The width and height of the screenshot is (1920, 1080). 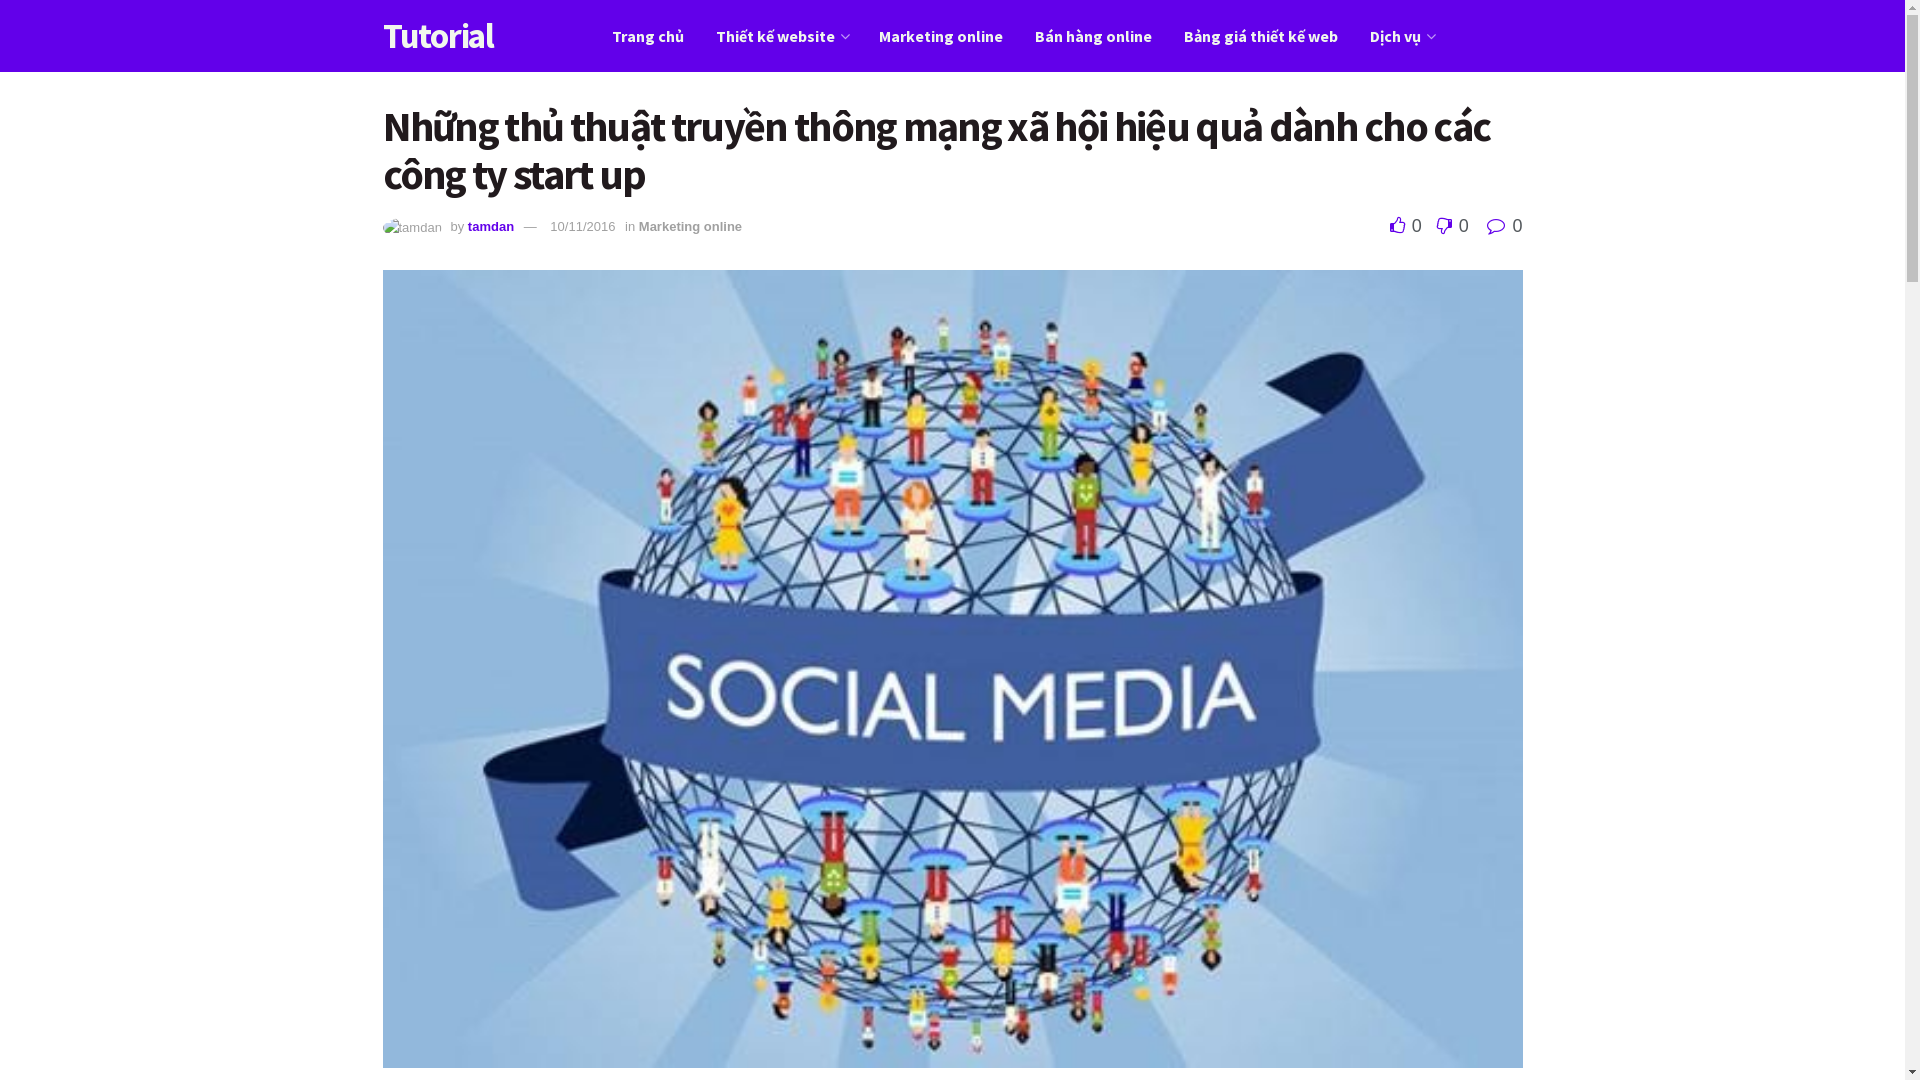 I want to click on tamdan, so click(x=491, y=226).